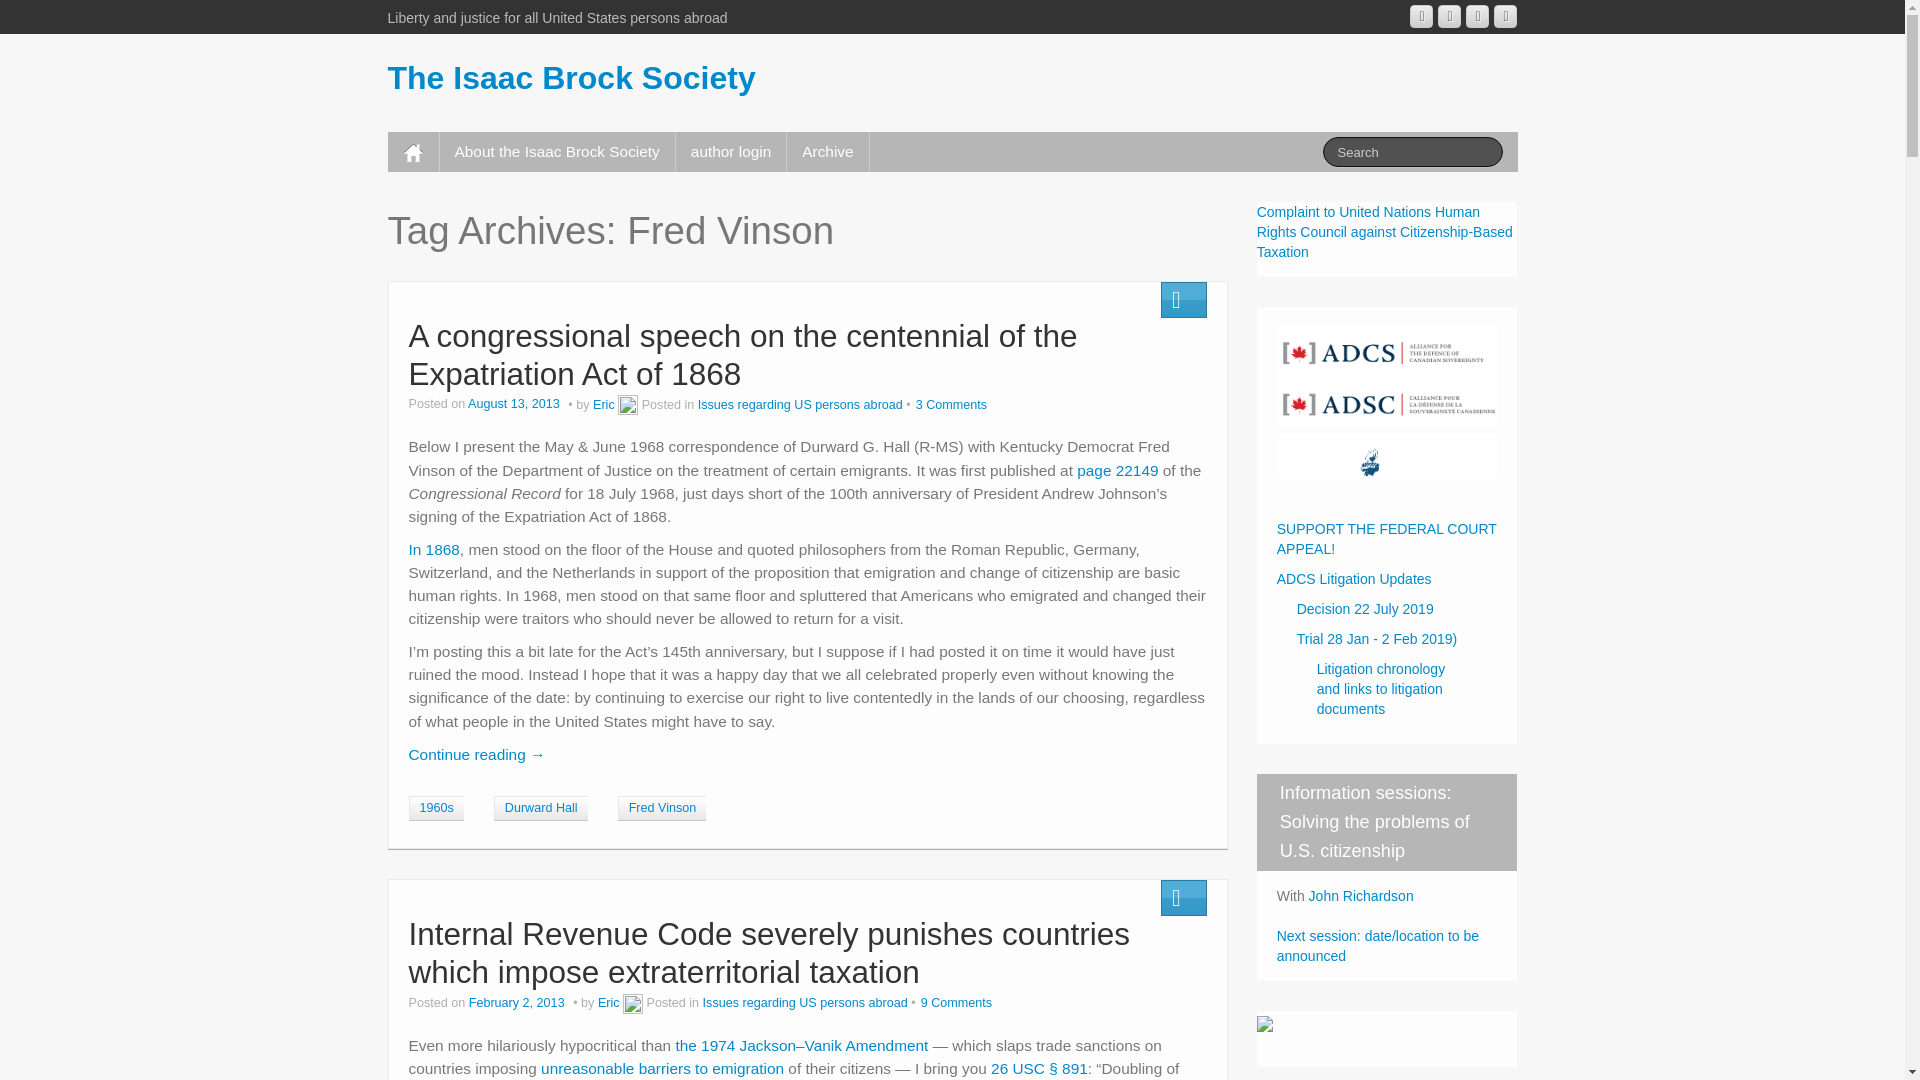  What do you see at coordinates (518, 1002) in the screenshot?
I see `February 2, 2013` at bounding box center [518, 1002].